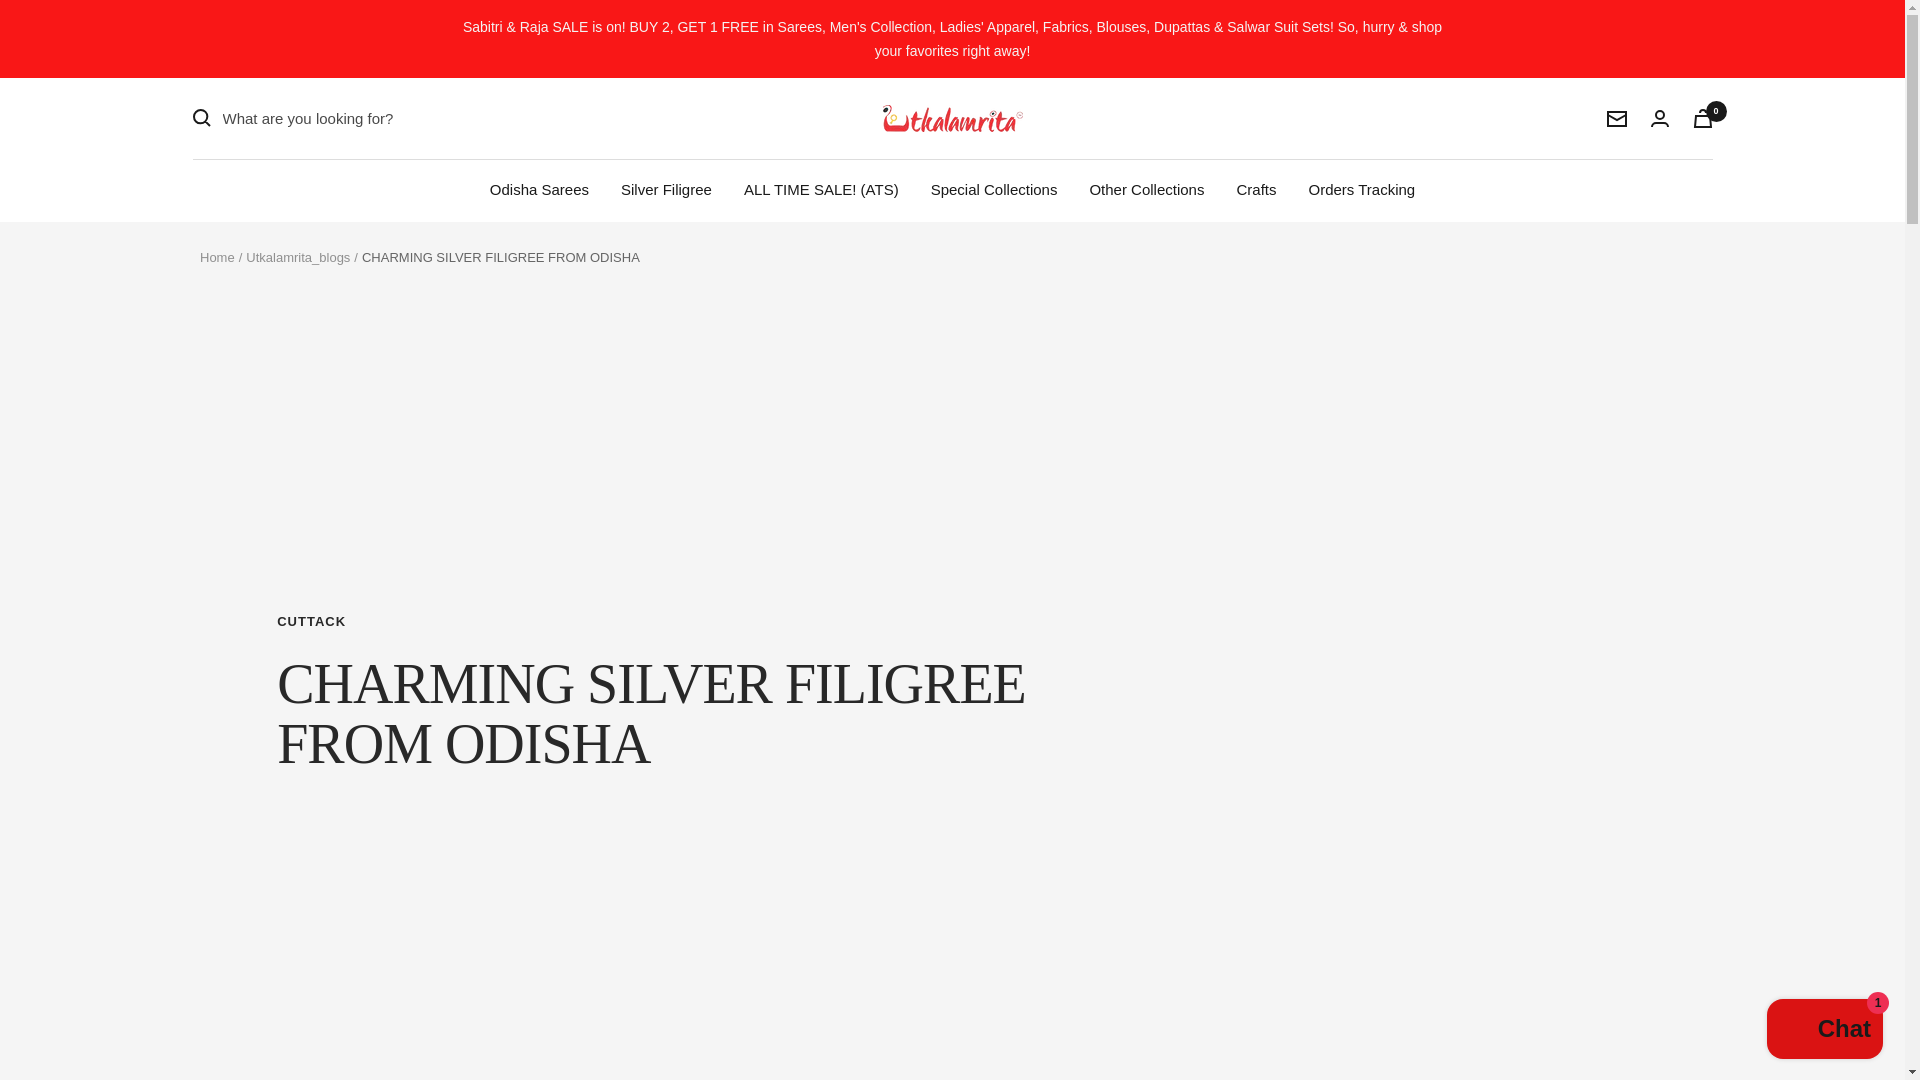 The height and width of the screenshot is (1080, 1920). Describe the element at coordinates (666, 190) in the screenshot. I see `Silver Filigree` at that location.